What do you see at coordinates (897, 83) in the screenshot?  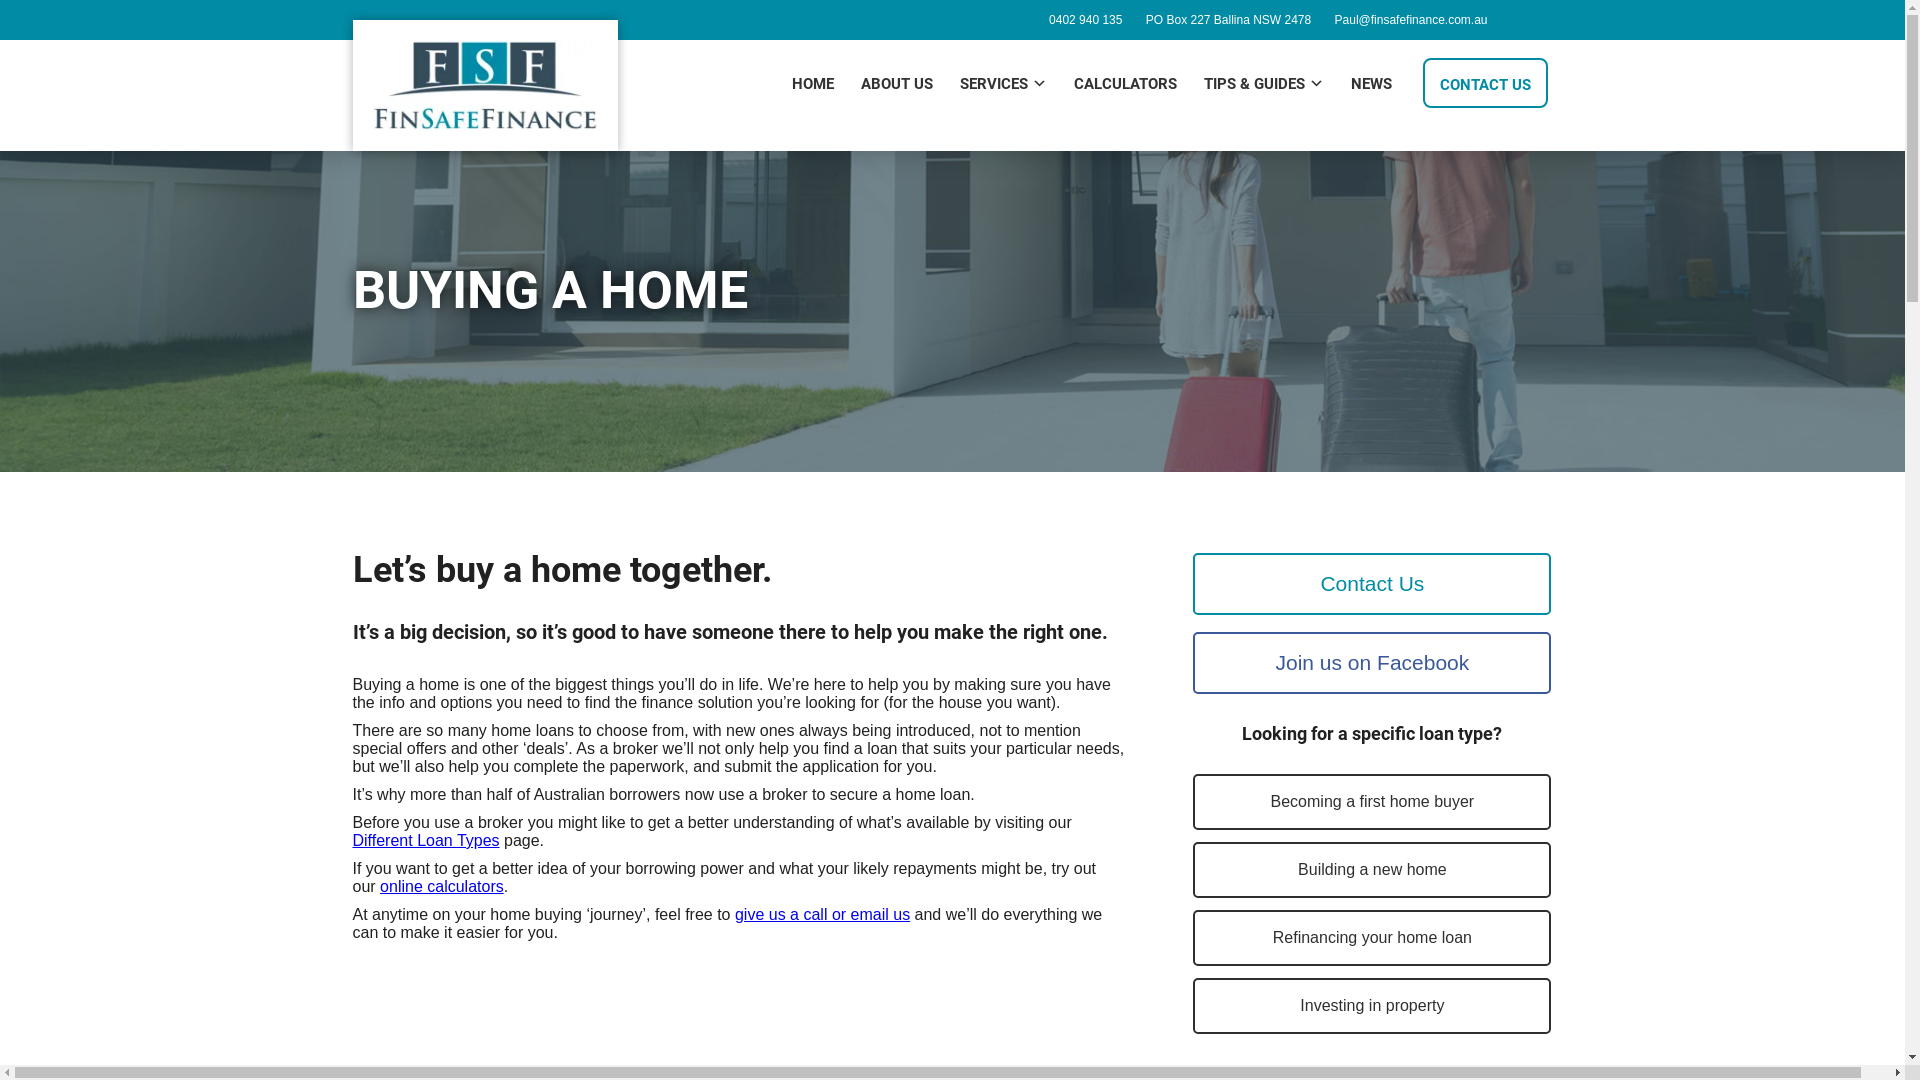 I see `ABOUT US` at bounding box center [897, 83].